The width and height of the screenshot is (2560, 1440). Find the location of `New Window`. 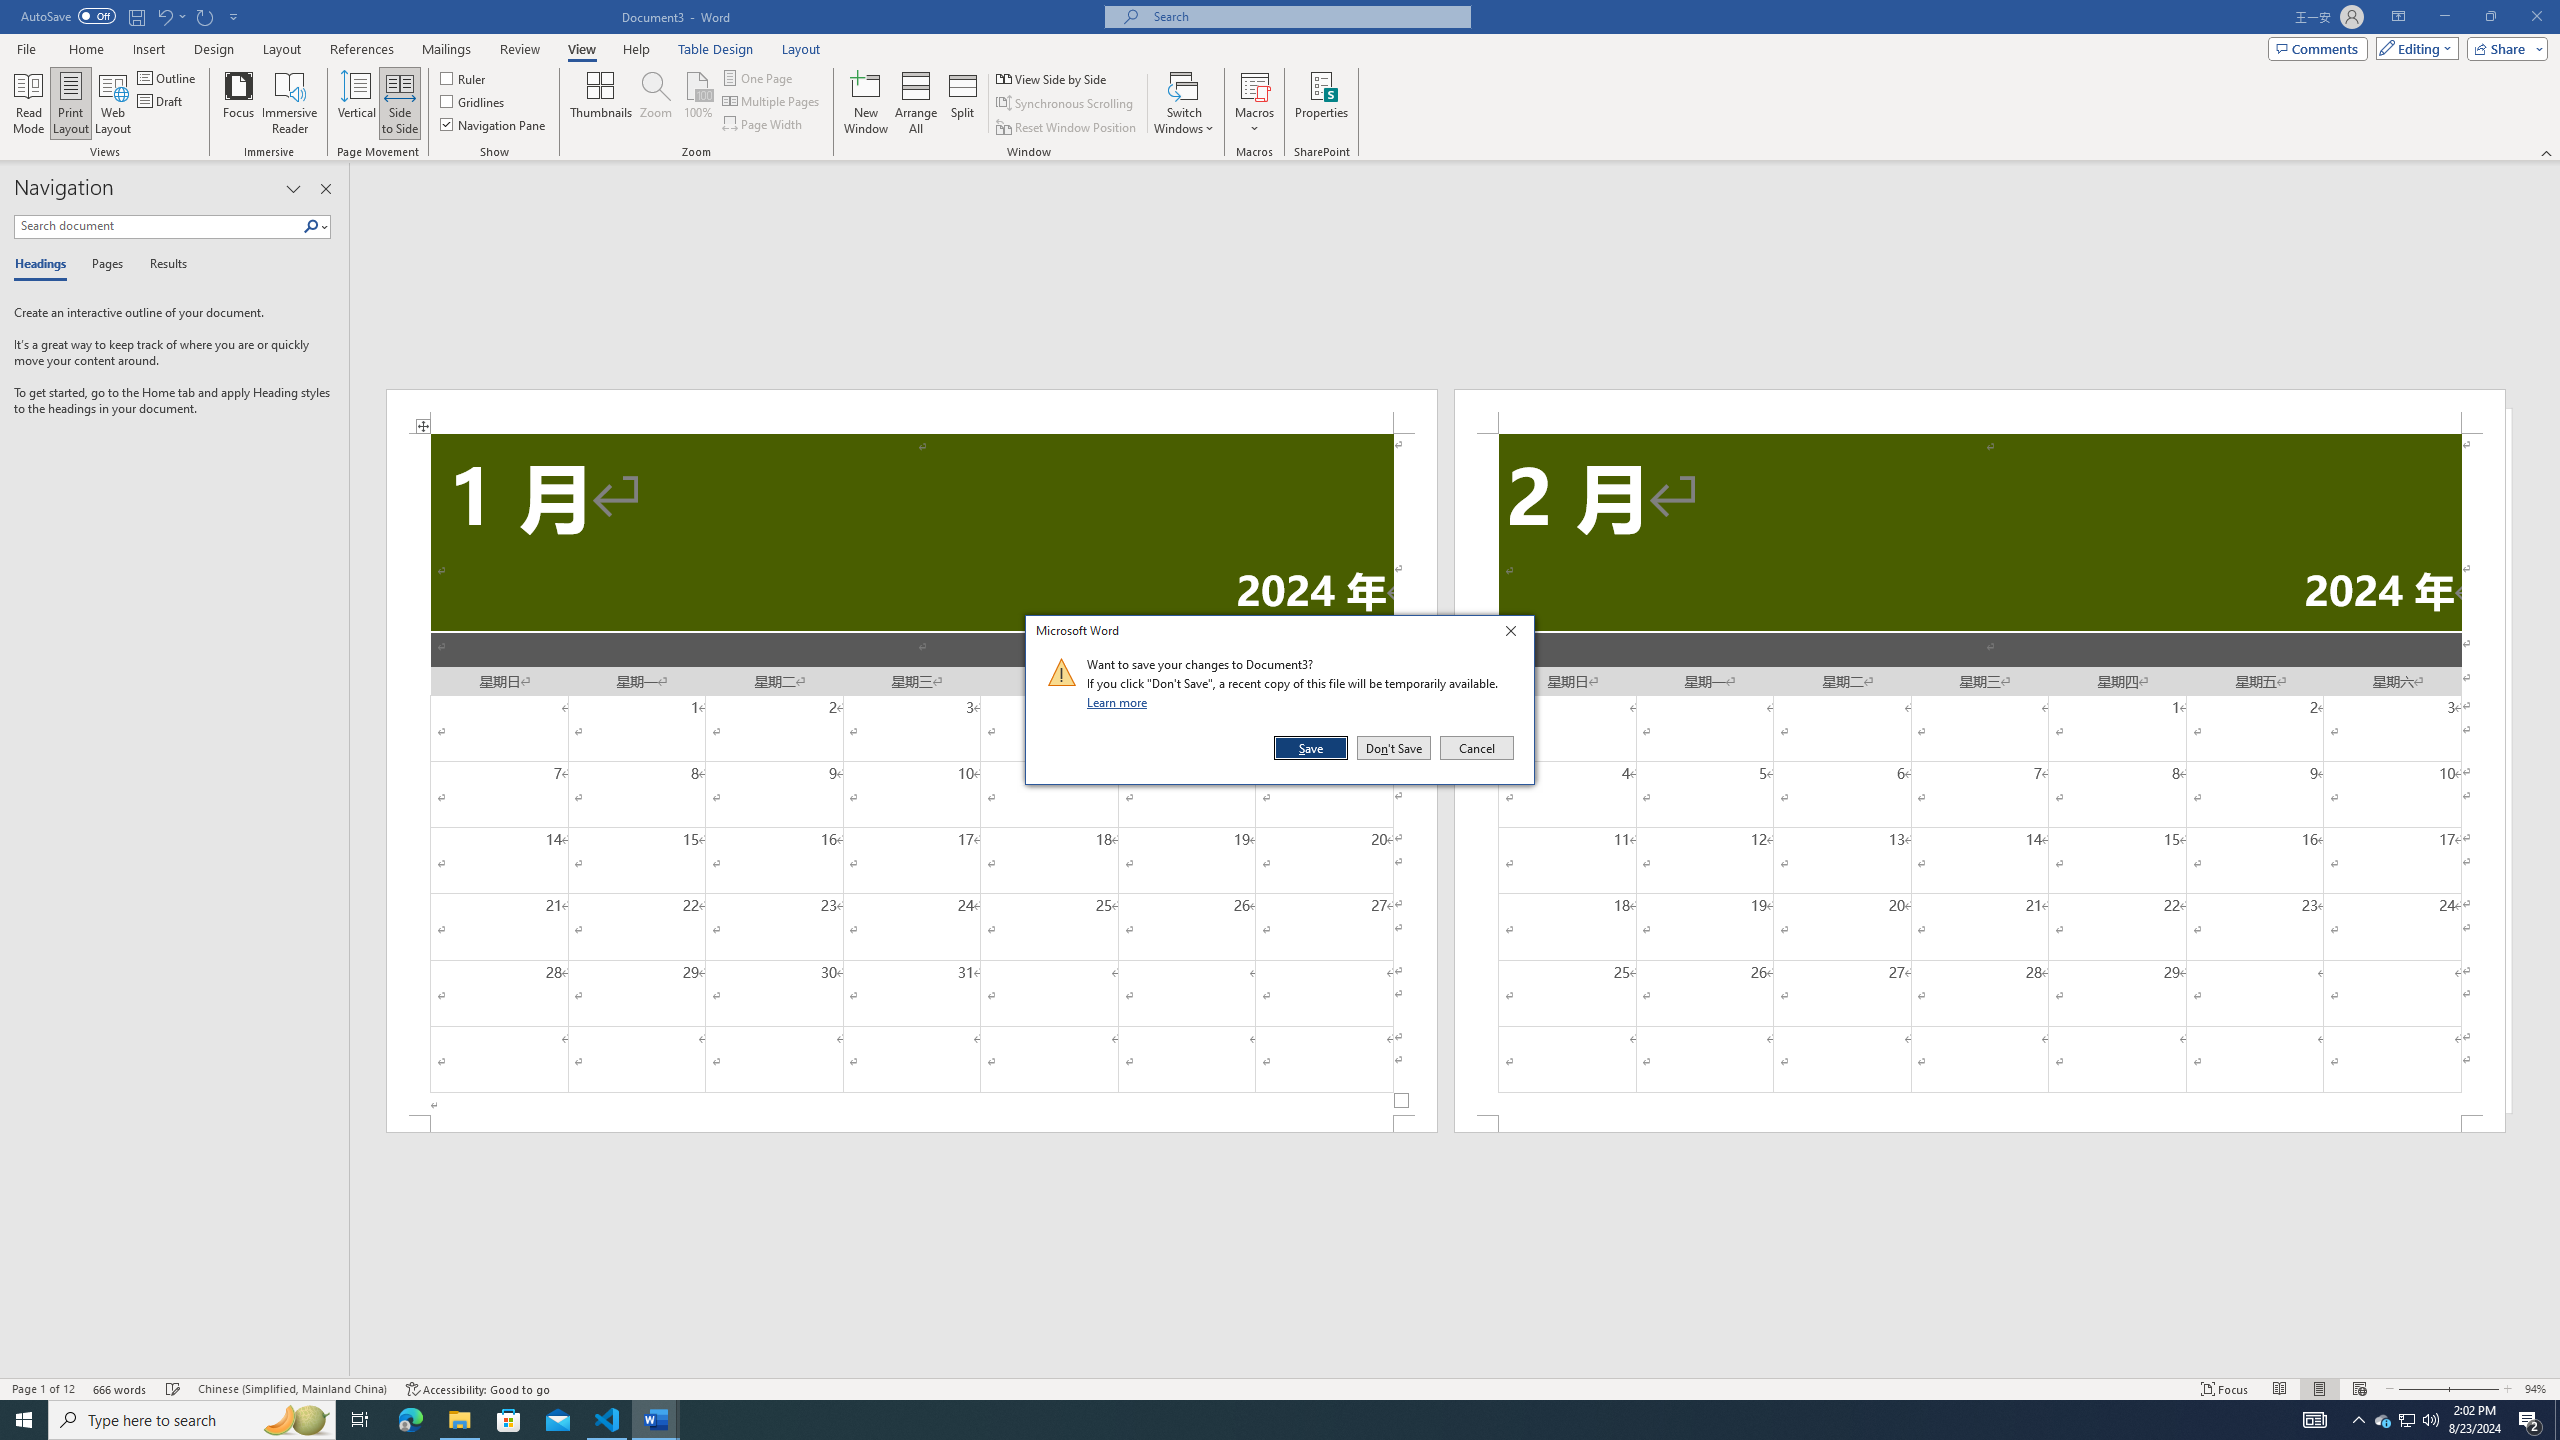

New Window is located at coordinates (2383, 1420).